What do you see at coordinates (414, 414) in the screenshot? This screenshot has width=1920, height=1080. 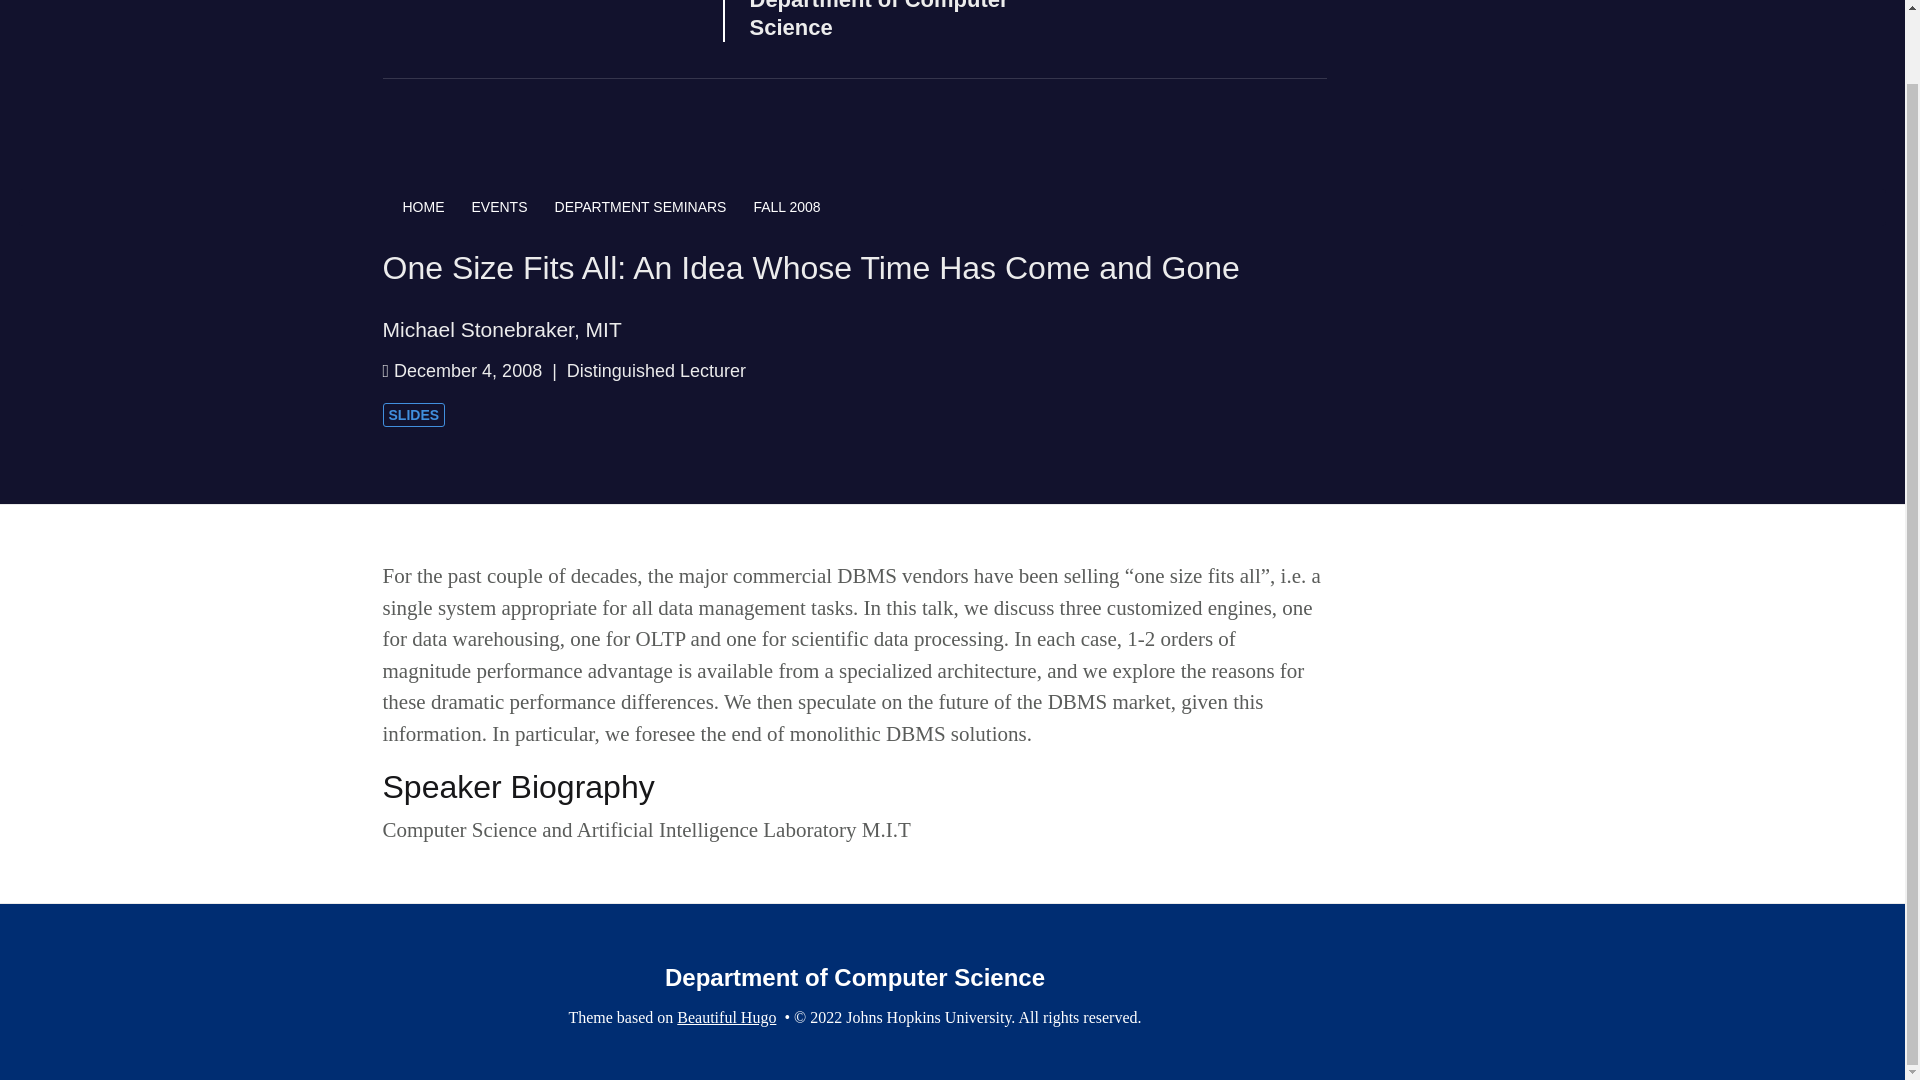 I see `SLIDES` at bounding box center [414, 414].